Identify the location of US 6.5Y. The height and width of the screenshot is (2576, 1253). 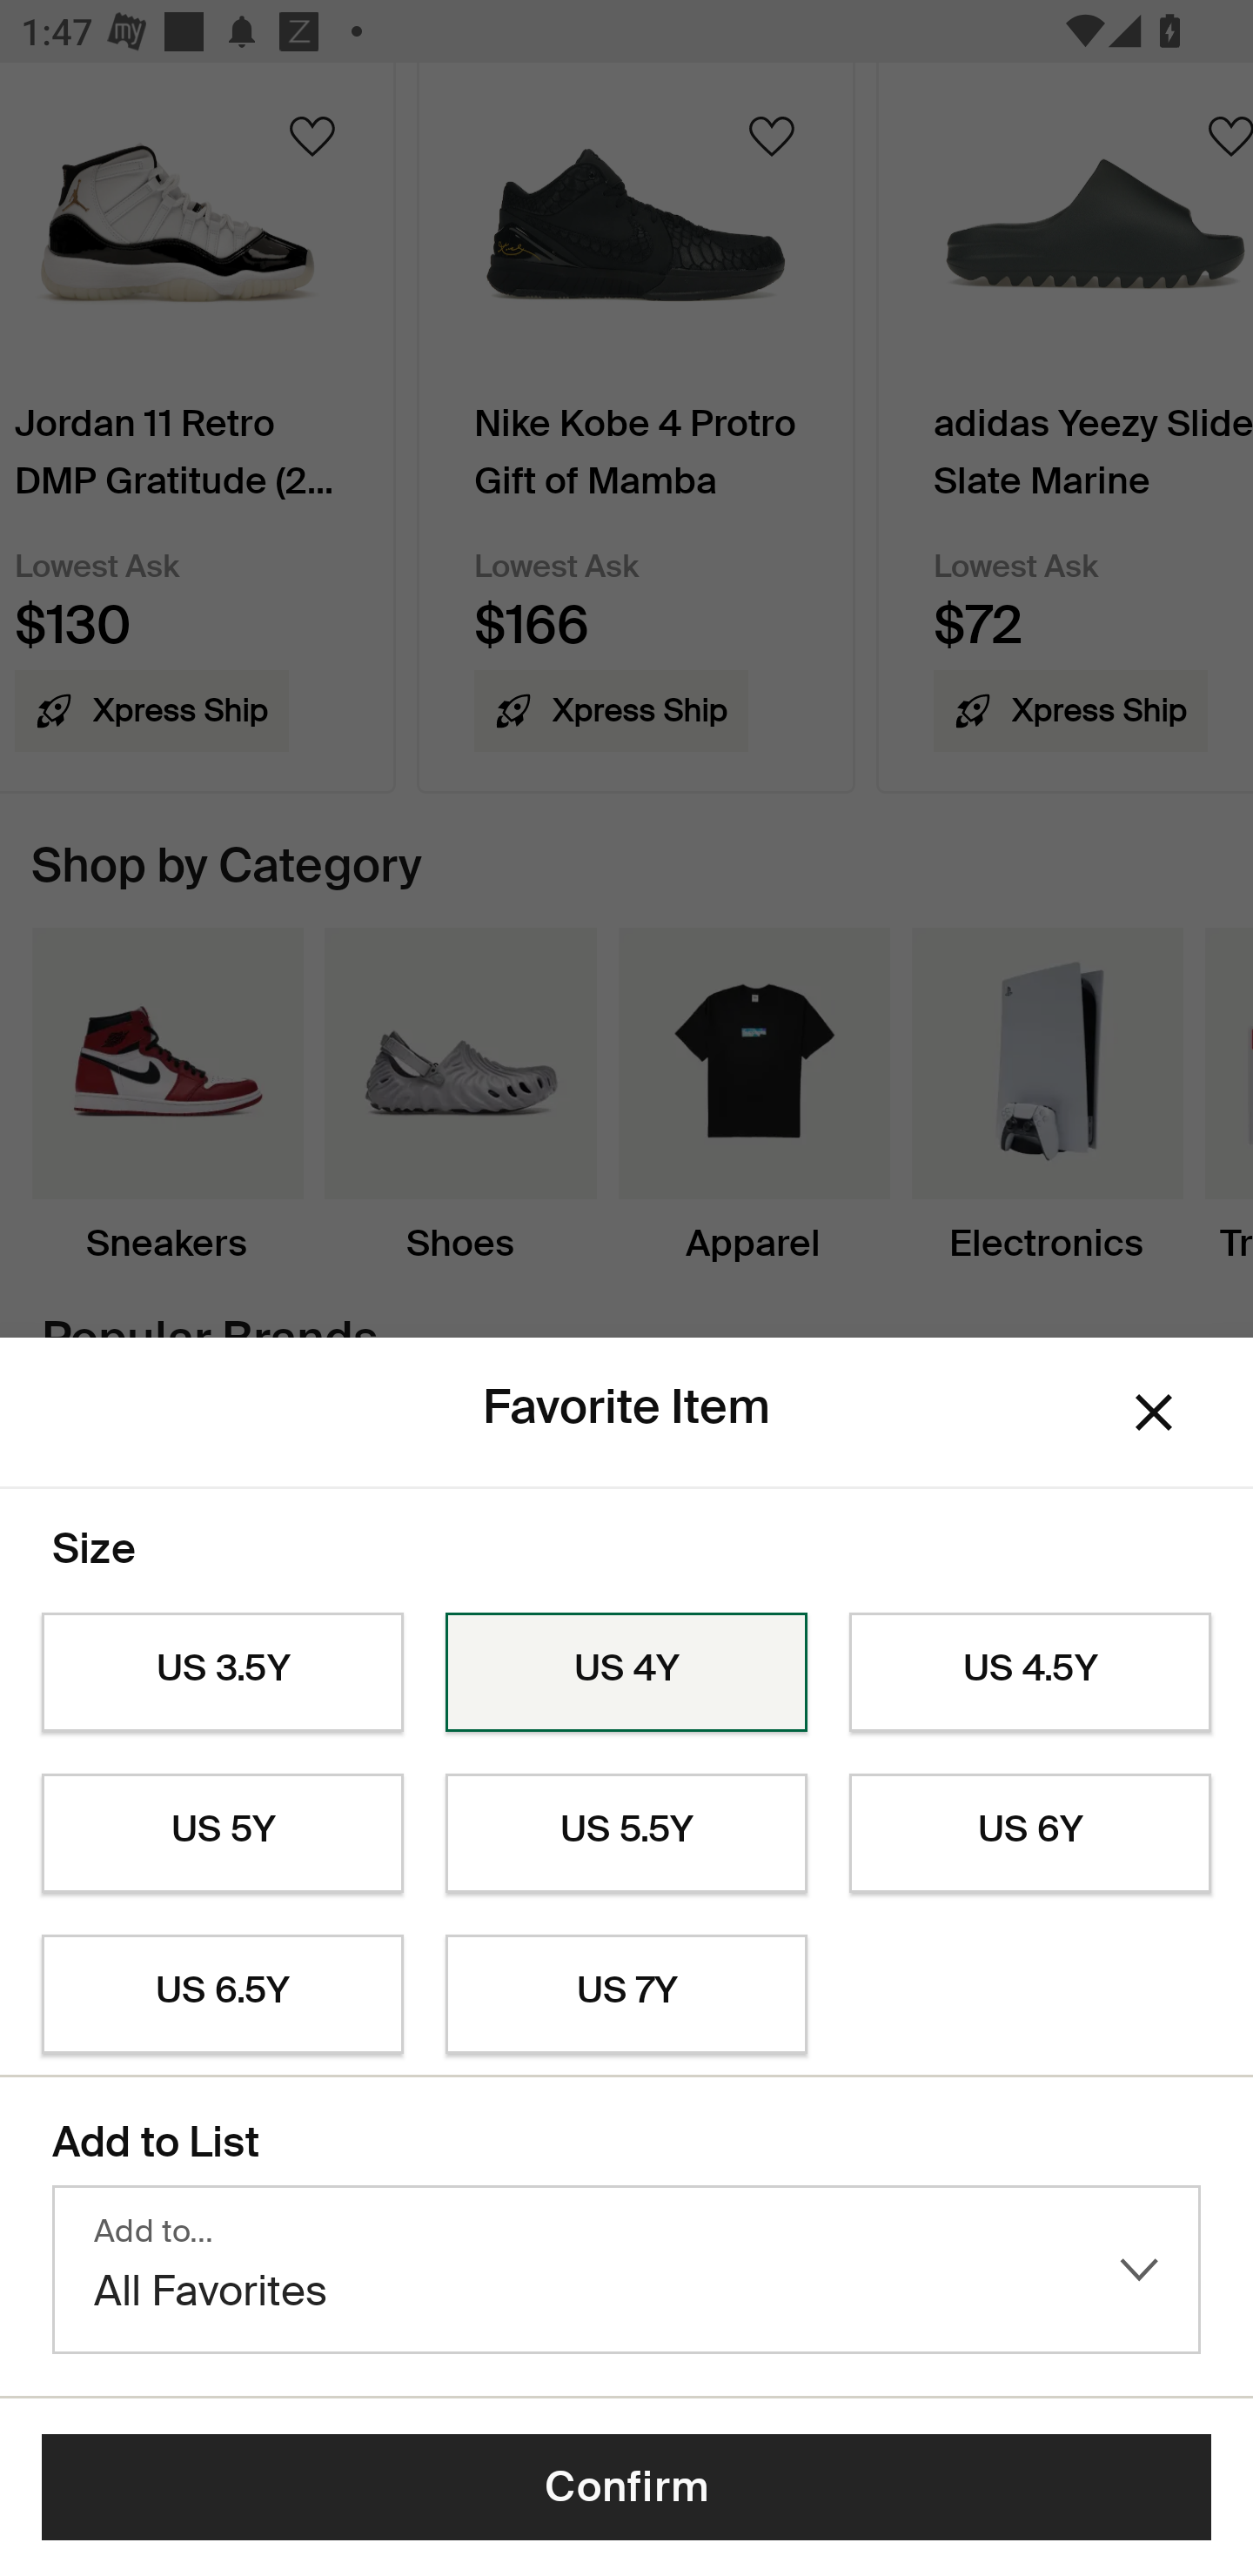
(222, 1995).